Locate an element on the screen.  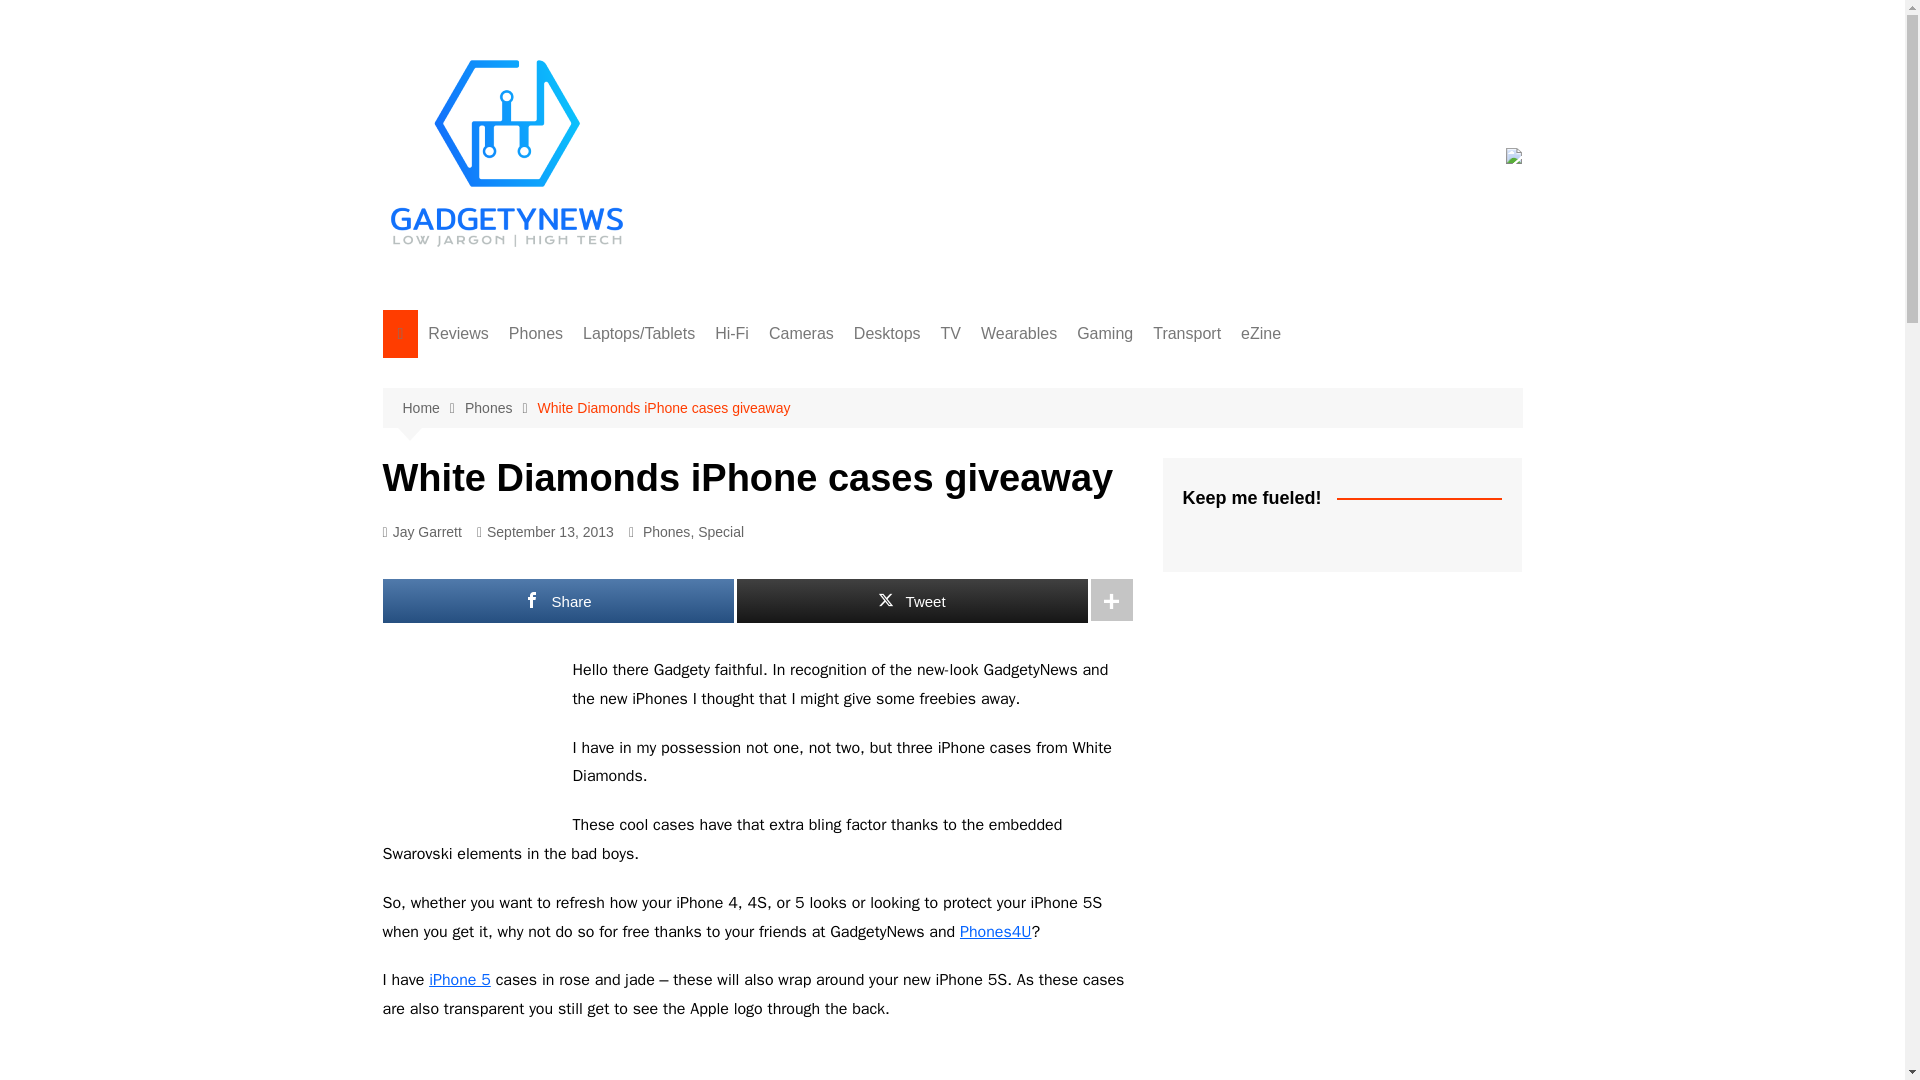
Wearables is located at coordinates (1019, 333).